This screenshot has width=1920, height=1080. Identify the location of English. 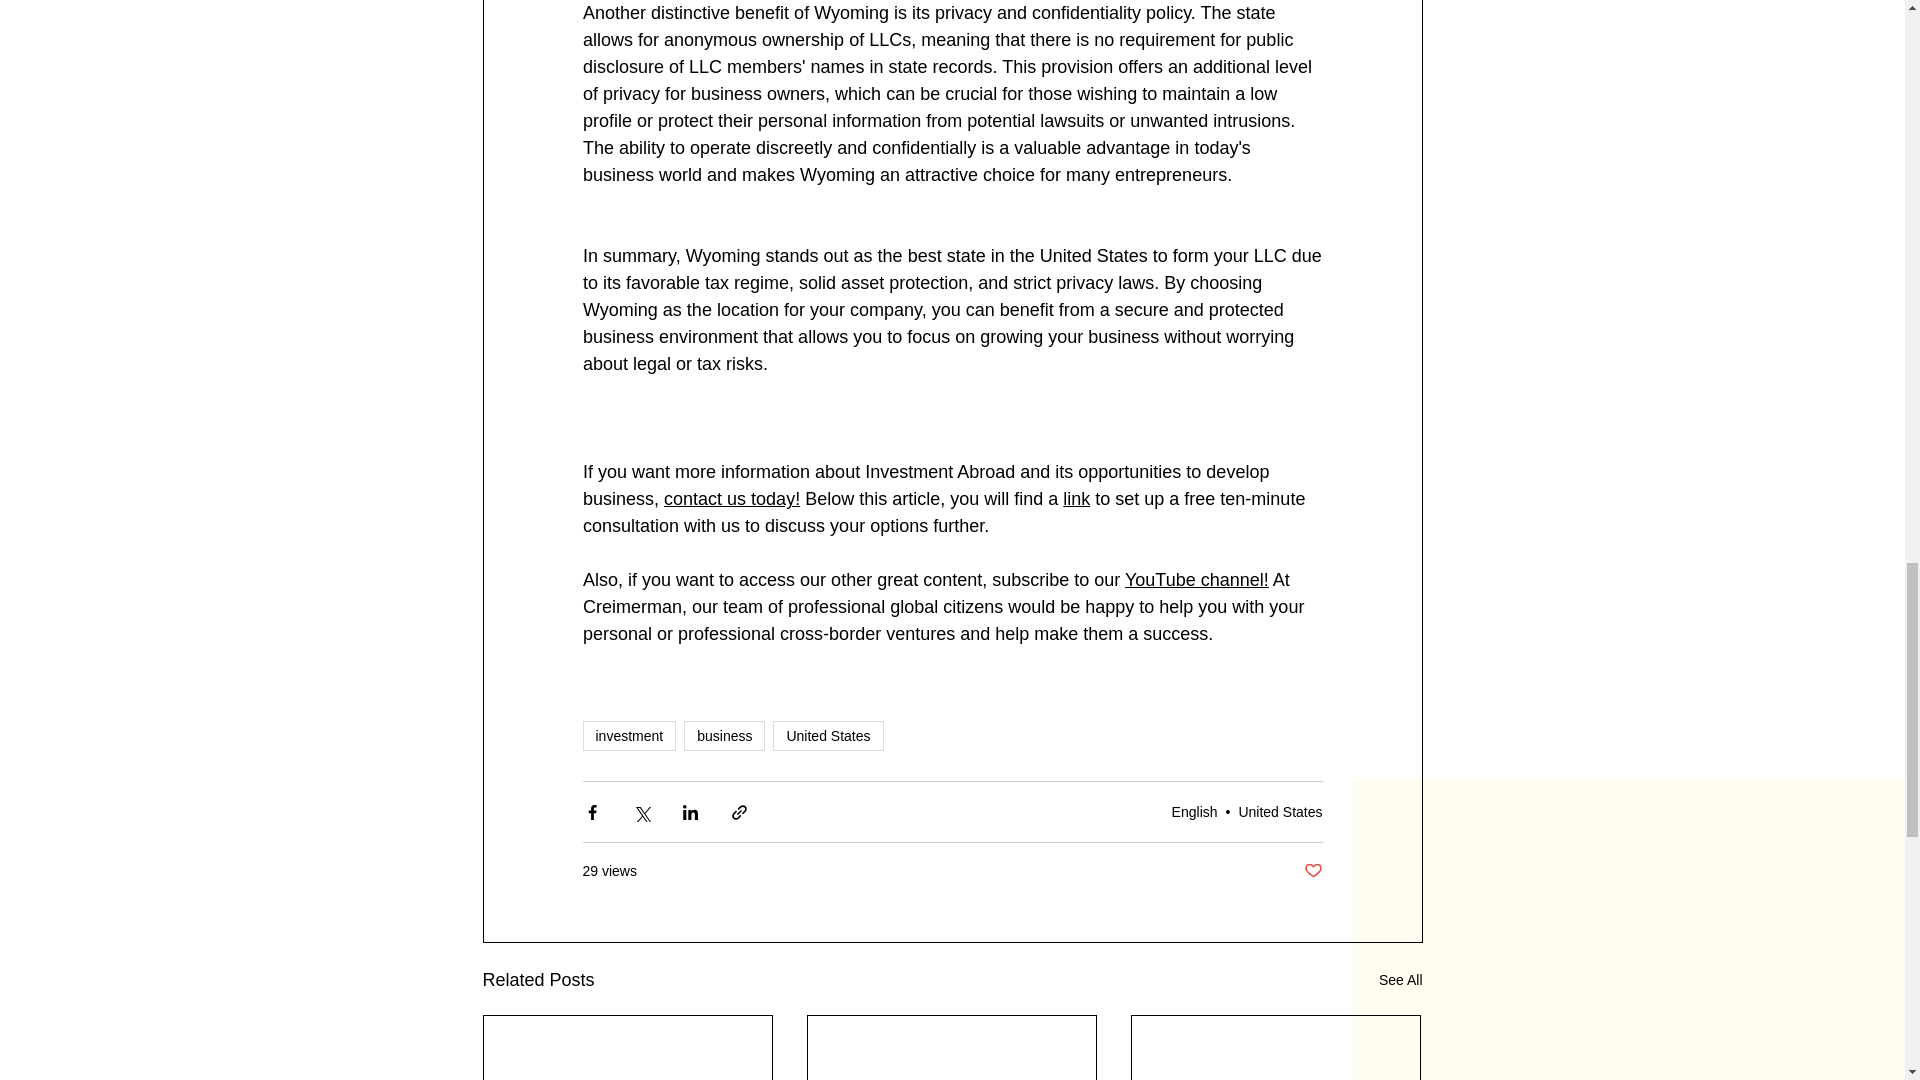
(1194, 811).